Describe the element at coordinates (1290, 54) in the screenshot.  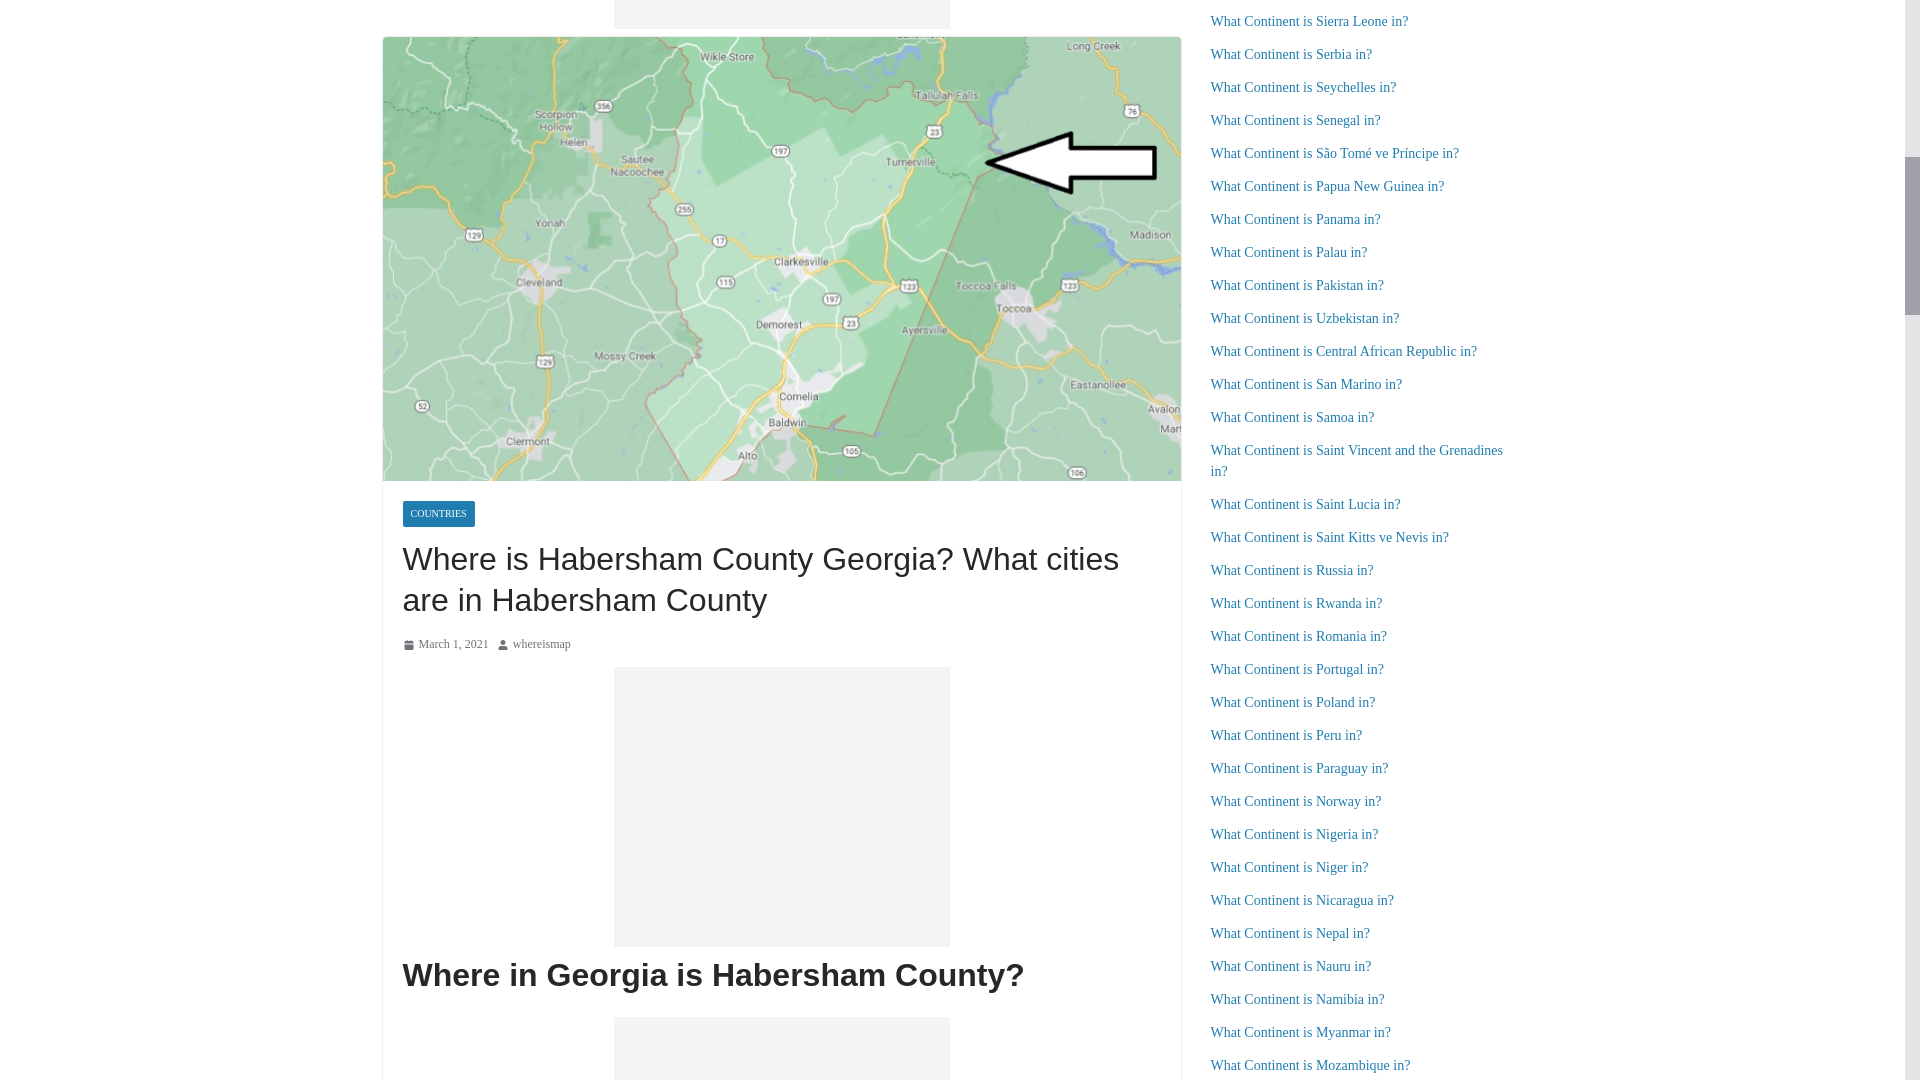
I see `What Continent is Serbia in?` at that location.